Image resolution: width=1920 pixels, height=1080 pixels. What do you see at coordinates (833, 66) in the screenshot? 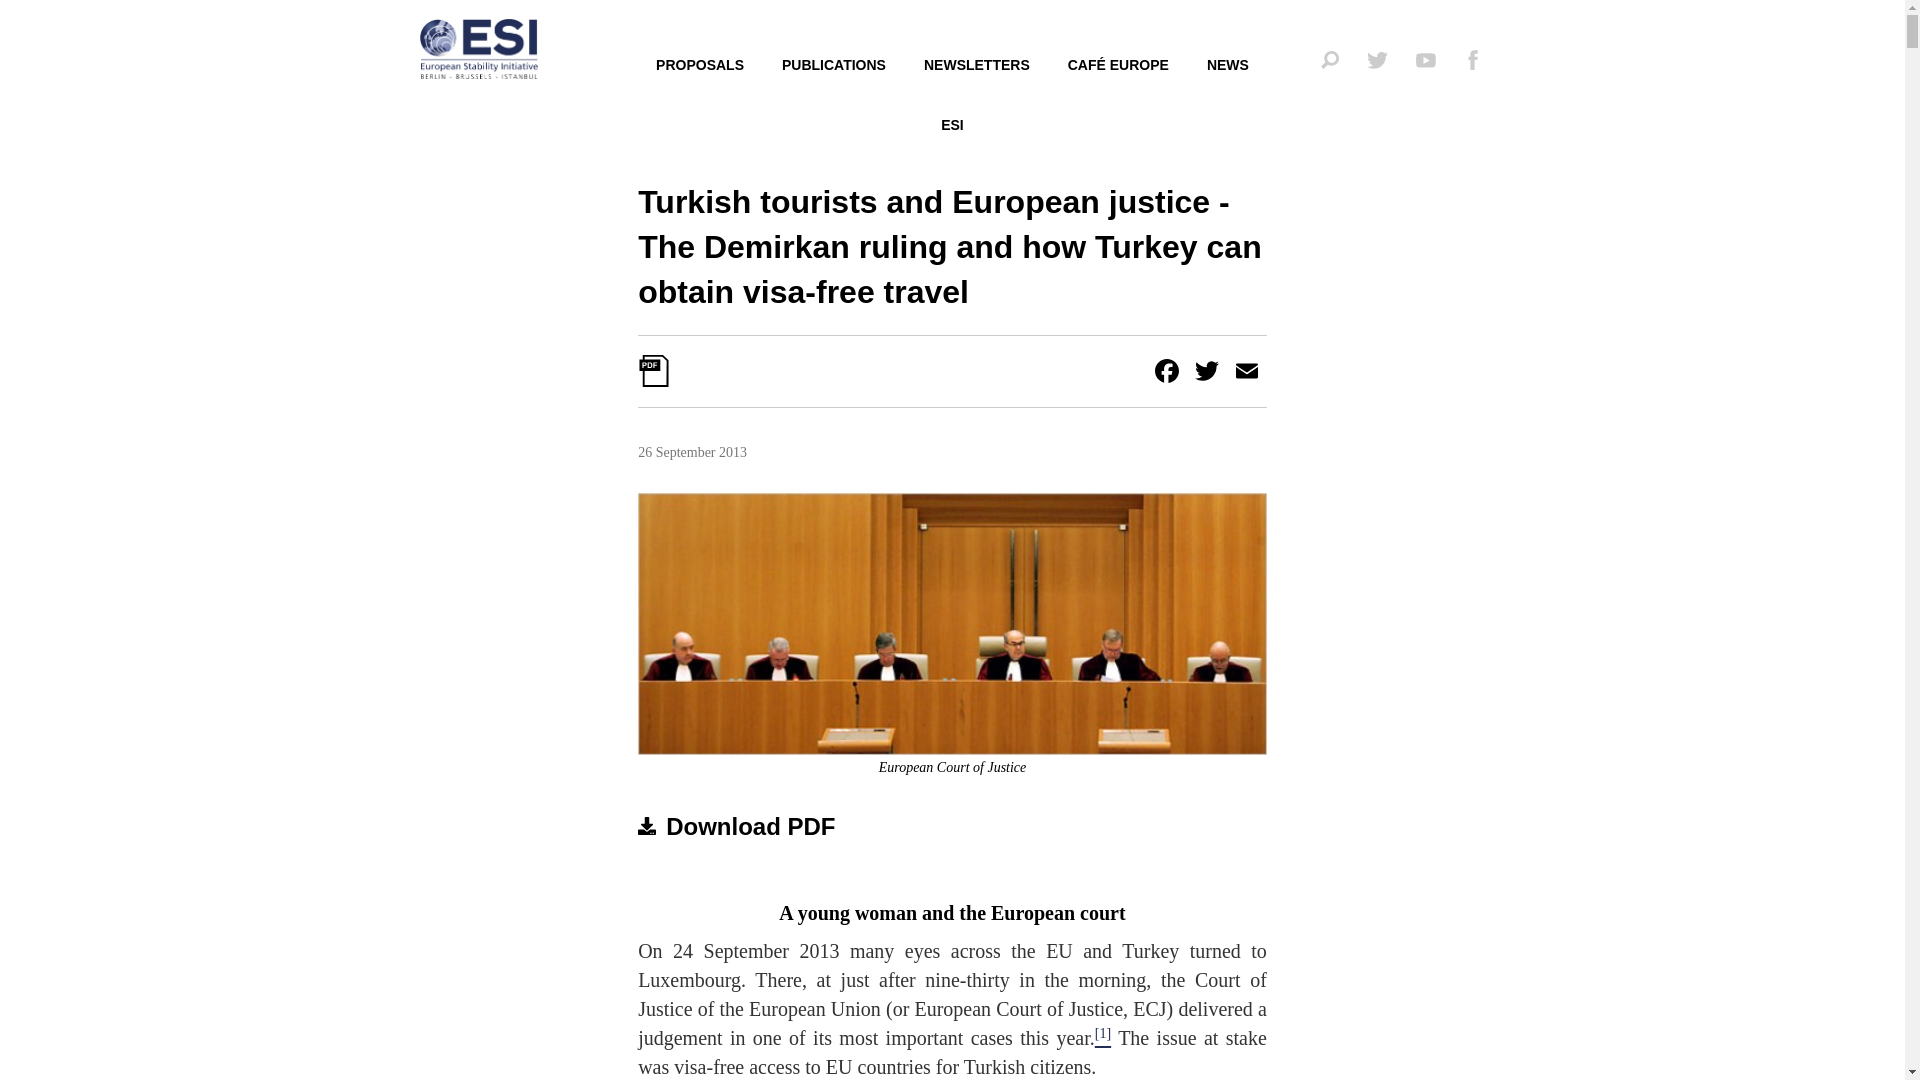
I see `PUBLICATIONS` at bounding box center [833, 66].